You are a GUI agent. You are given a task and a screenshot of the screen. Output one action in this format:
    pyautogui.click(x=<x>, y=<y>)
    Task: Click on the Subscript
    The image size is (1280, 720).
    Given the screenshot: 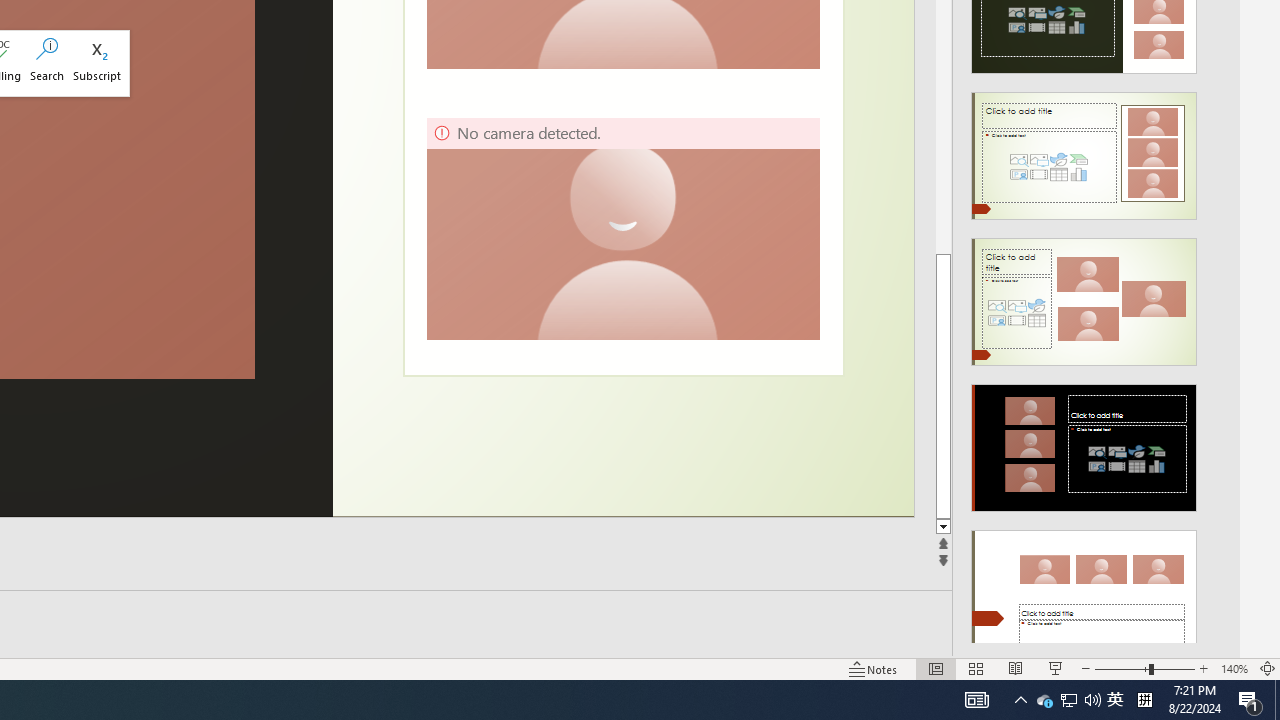 What is the action you would take?
    pyautogui.click(x=97, y=62)
    